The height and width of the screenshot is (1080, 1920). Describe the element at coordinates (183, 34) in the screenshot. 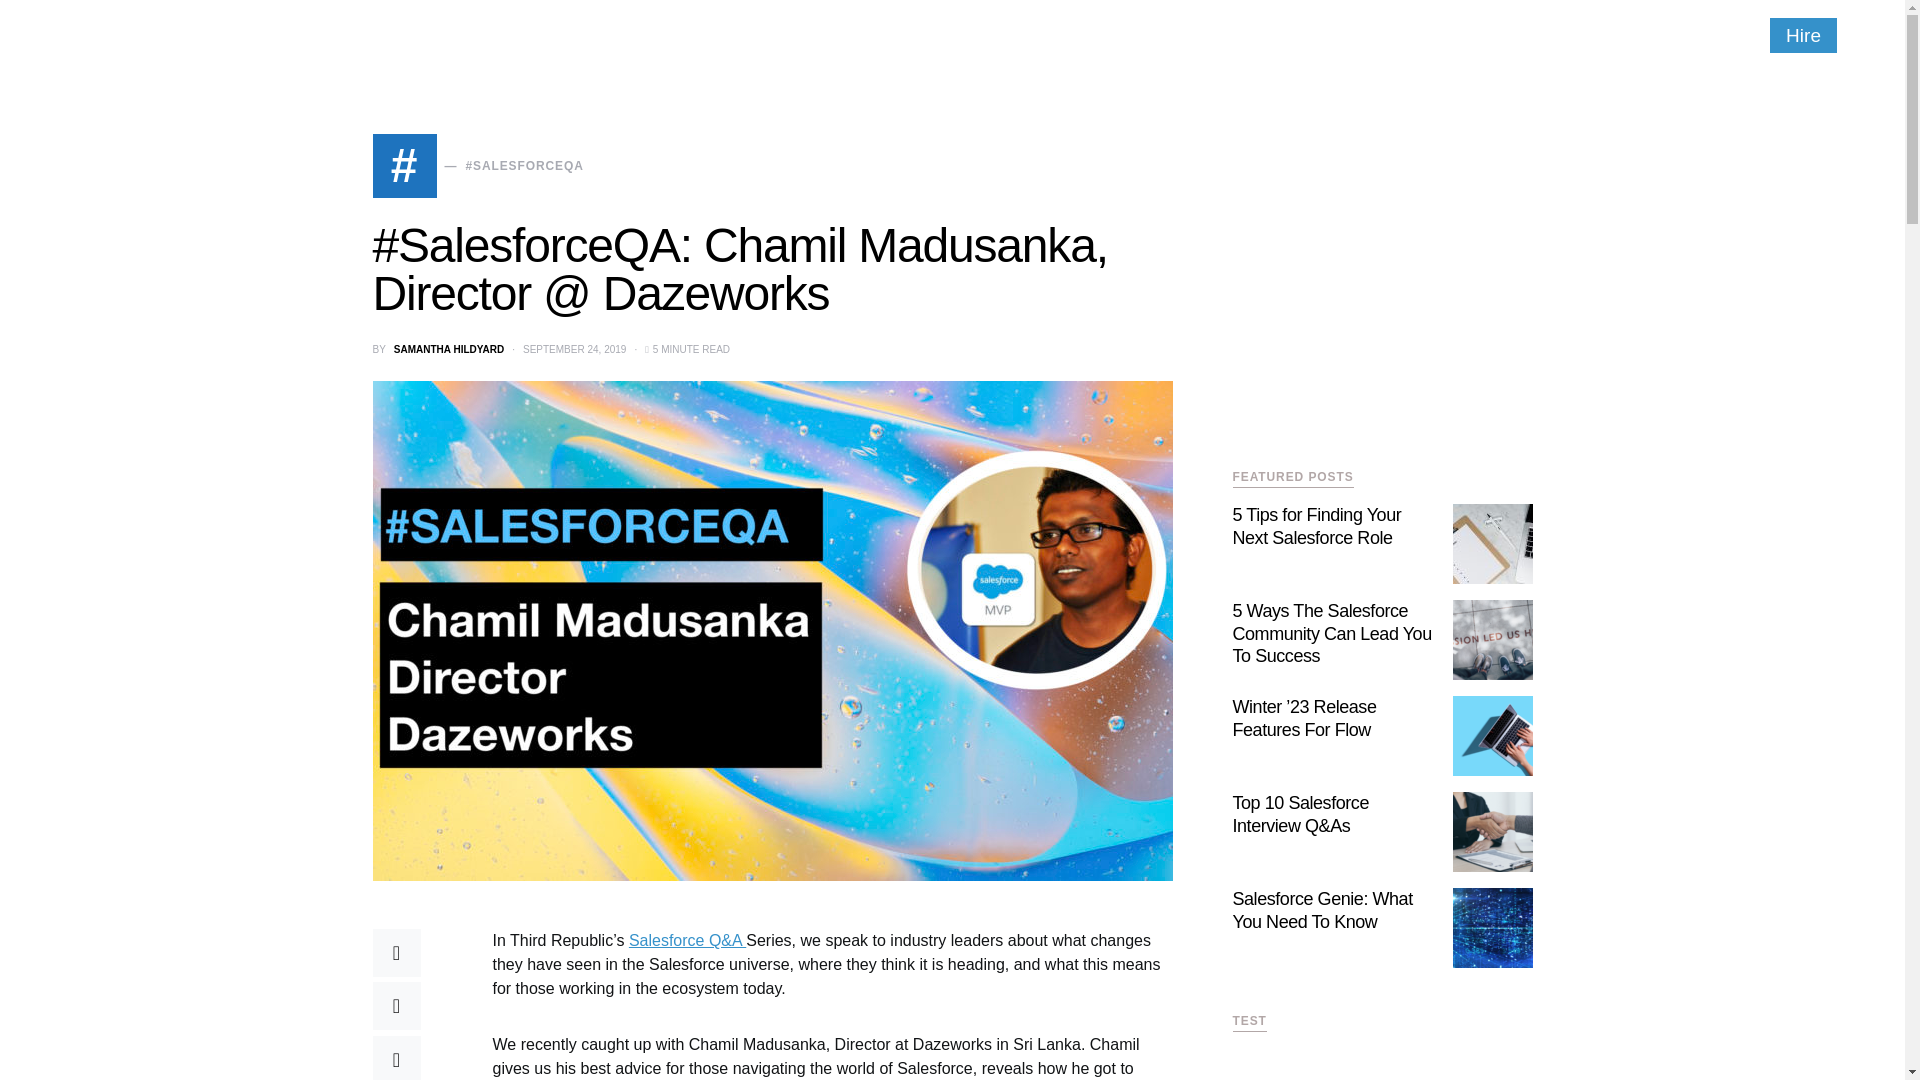

I see `SALESFORCE REPUBLIC` at that location.